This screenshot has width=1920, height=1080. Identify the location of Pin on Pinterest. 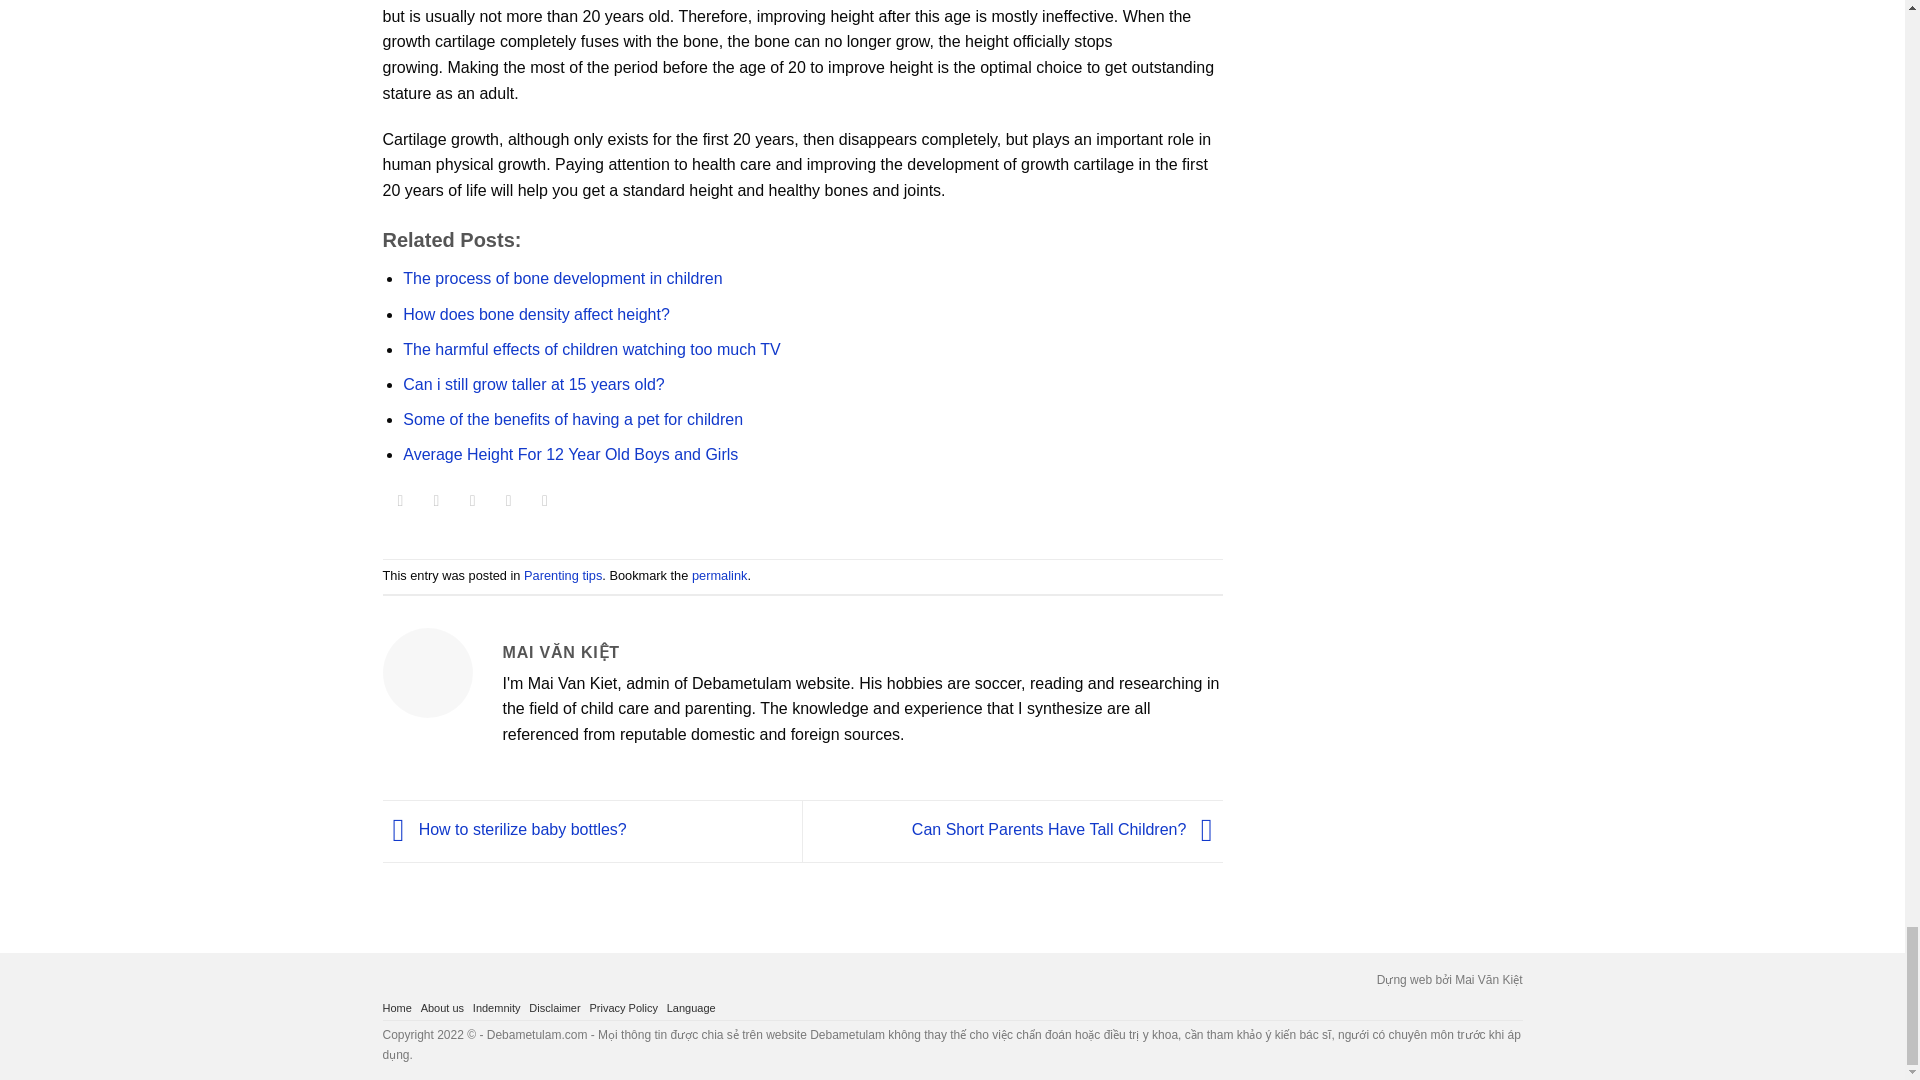
(508, 505).